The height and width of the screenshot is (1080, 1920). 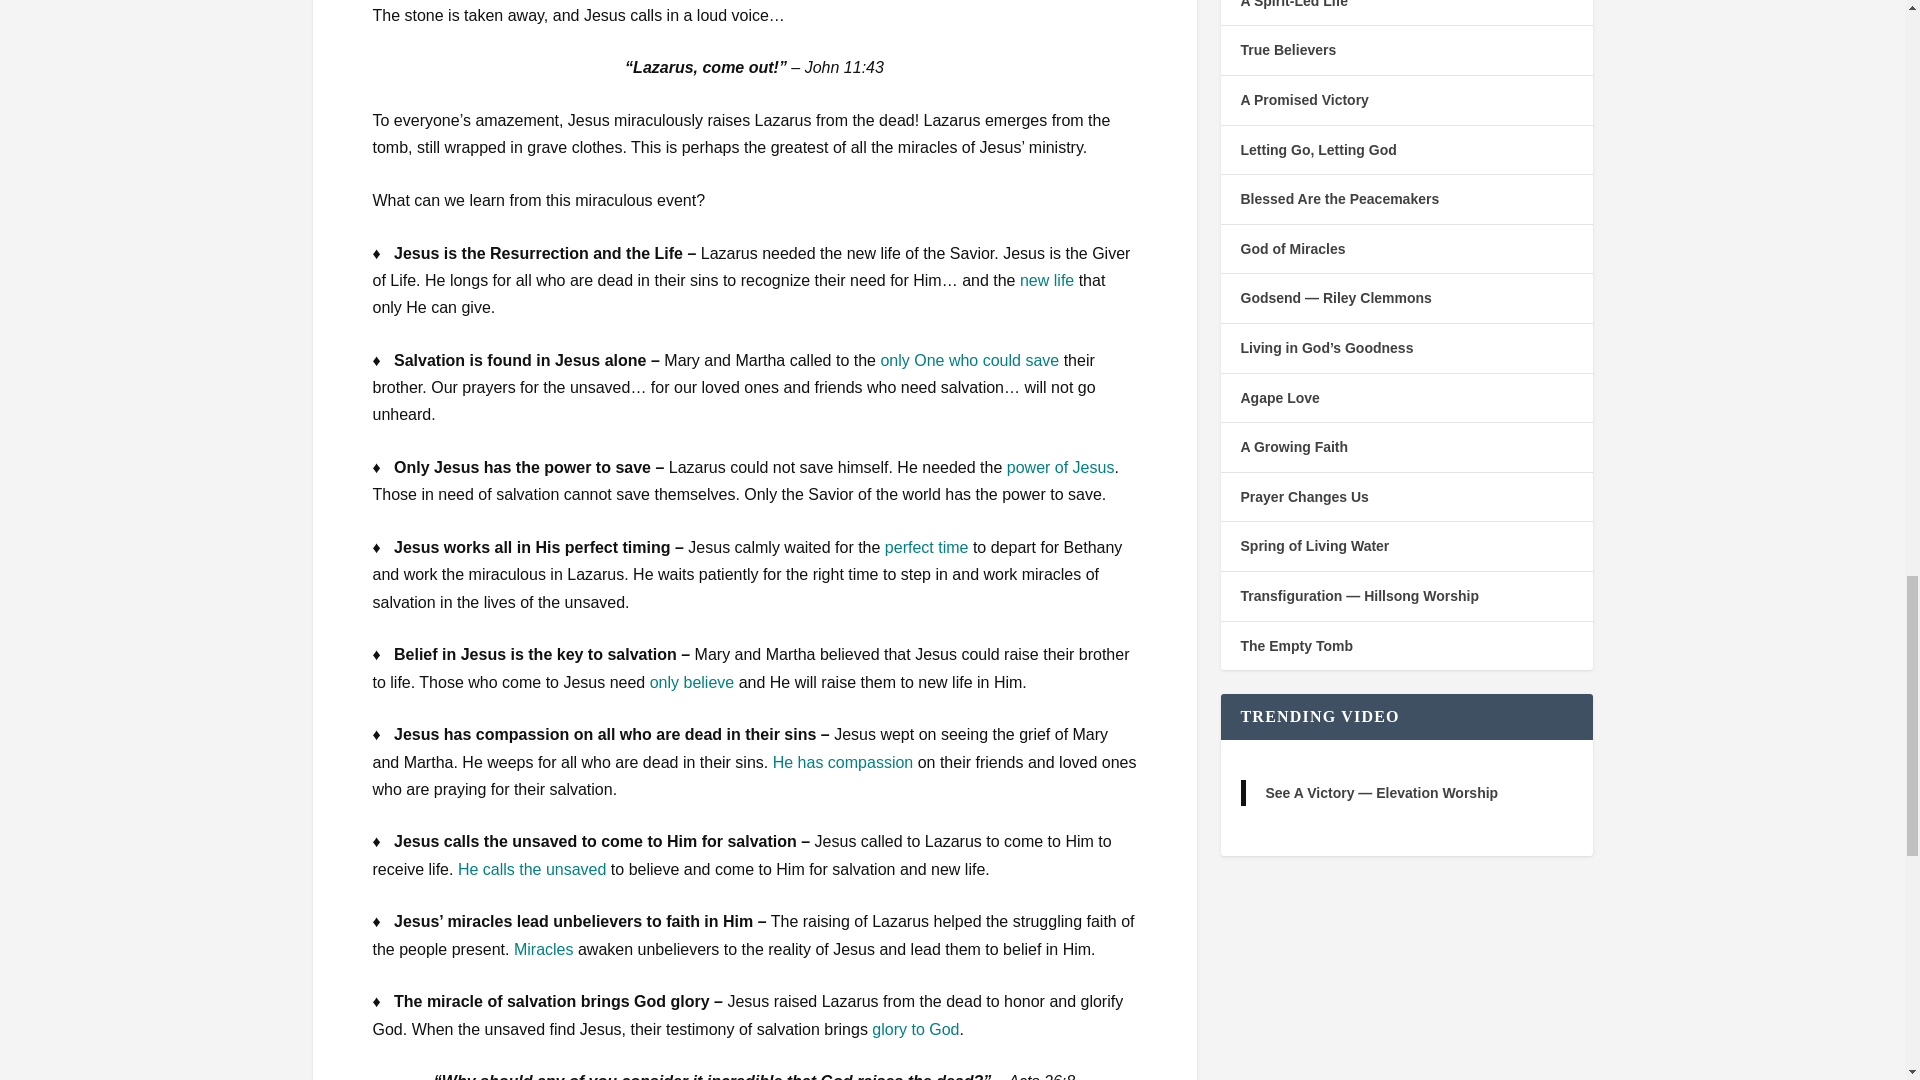 What do you see at coordinates (1046, 280) in the screenshot?
I see `new life` at bounding box center [1046, 280].